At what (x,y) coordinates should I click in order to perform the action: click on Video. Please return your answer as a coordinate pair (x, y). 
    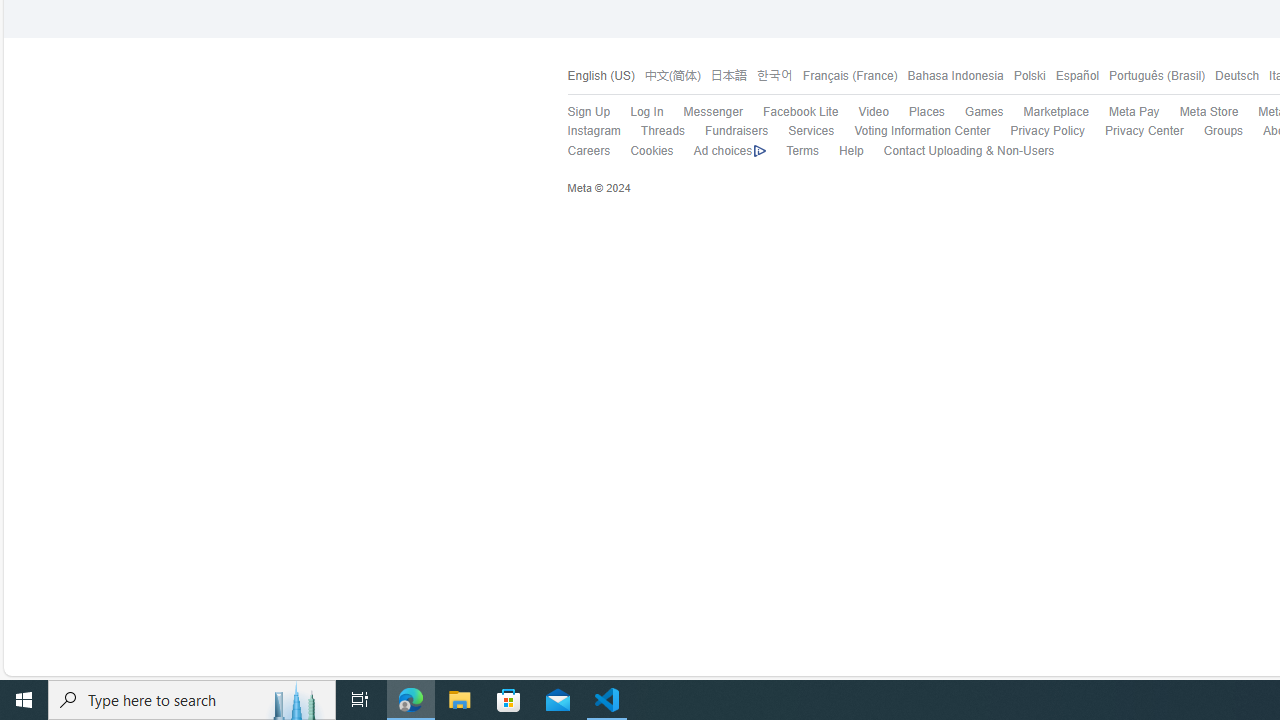
    Looking at the image, I should click on (873, 112).